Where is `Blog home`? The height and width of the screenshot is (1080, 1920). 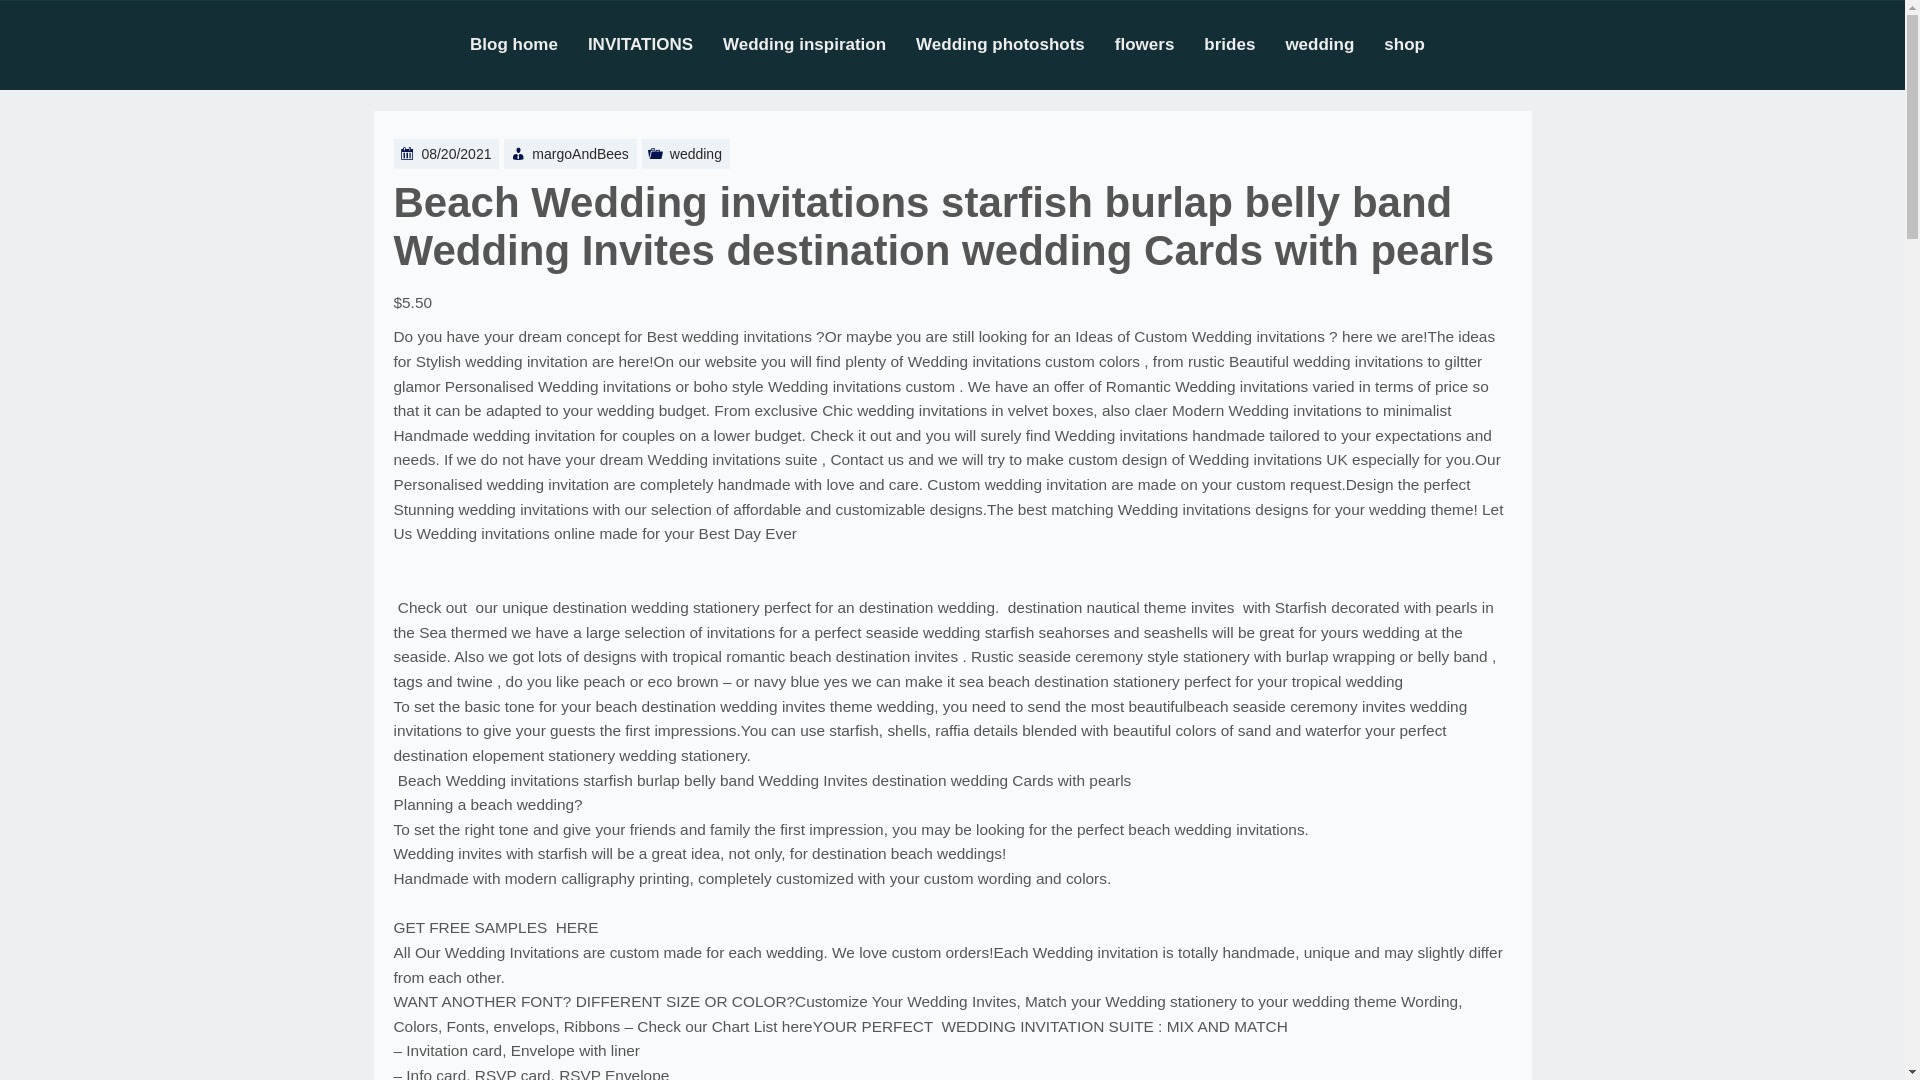 Blog home is located at coordinates (528, 44).